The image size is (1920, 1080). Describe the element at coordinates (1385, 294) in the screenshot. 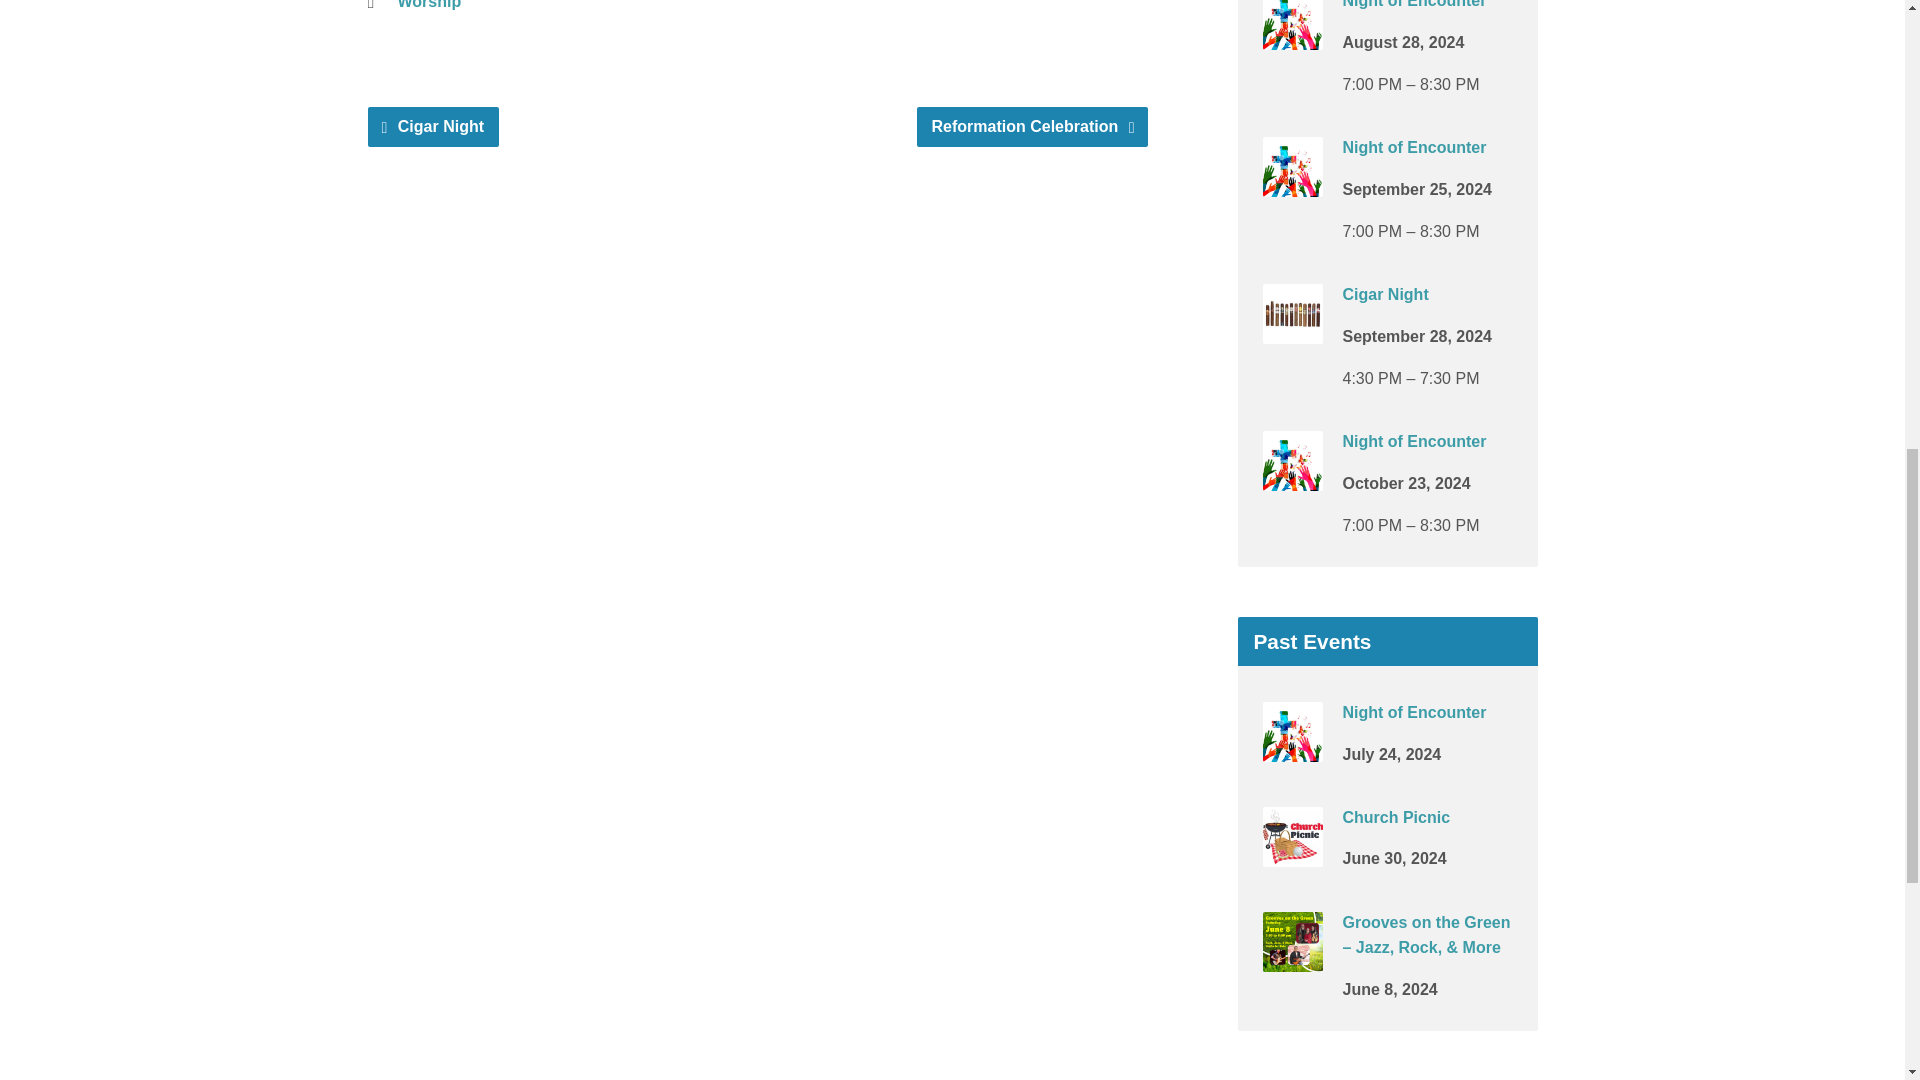

I see `Cigar Night` at that location.